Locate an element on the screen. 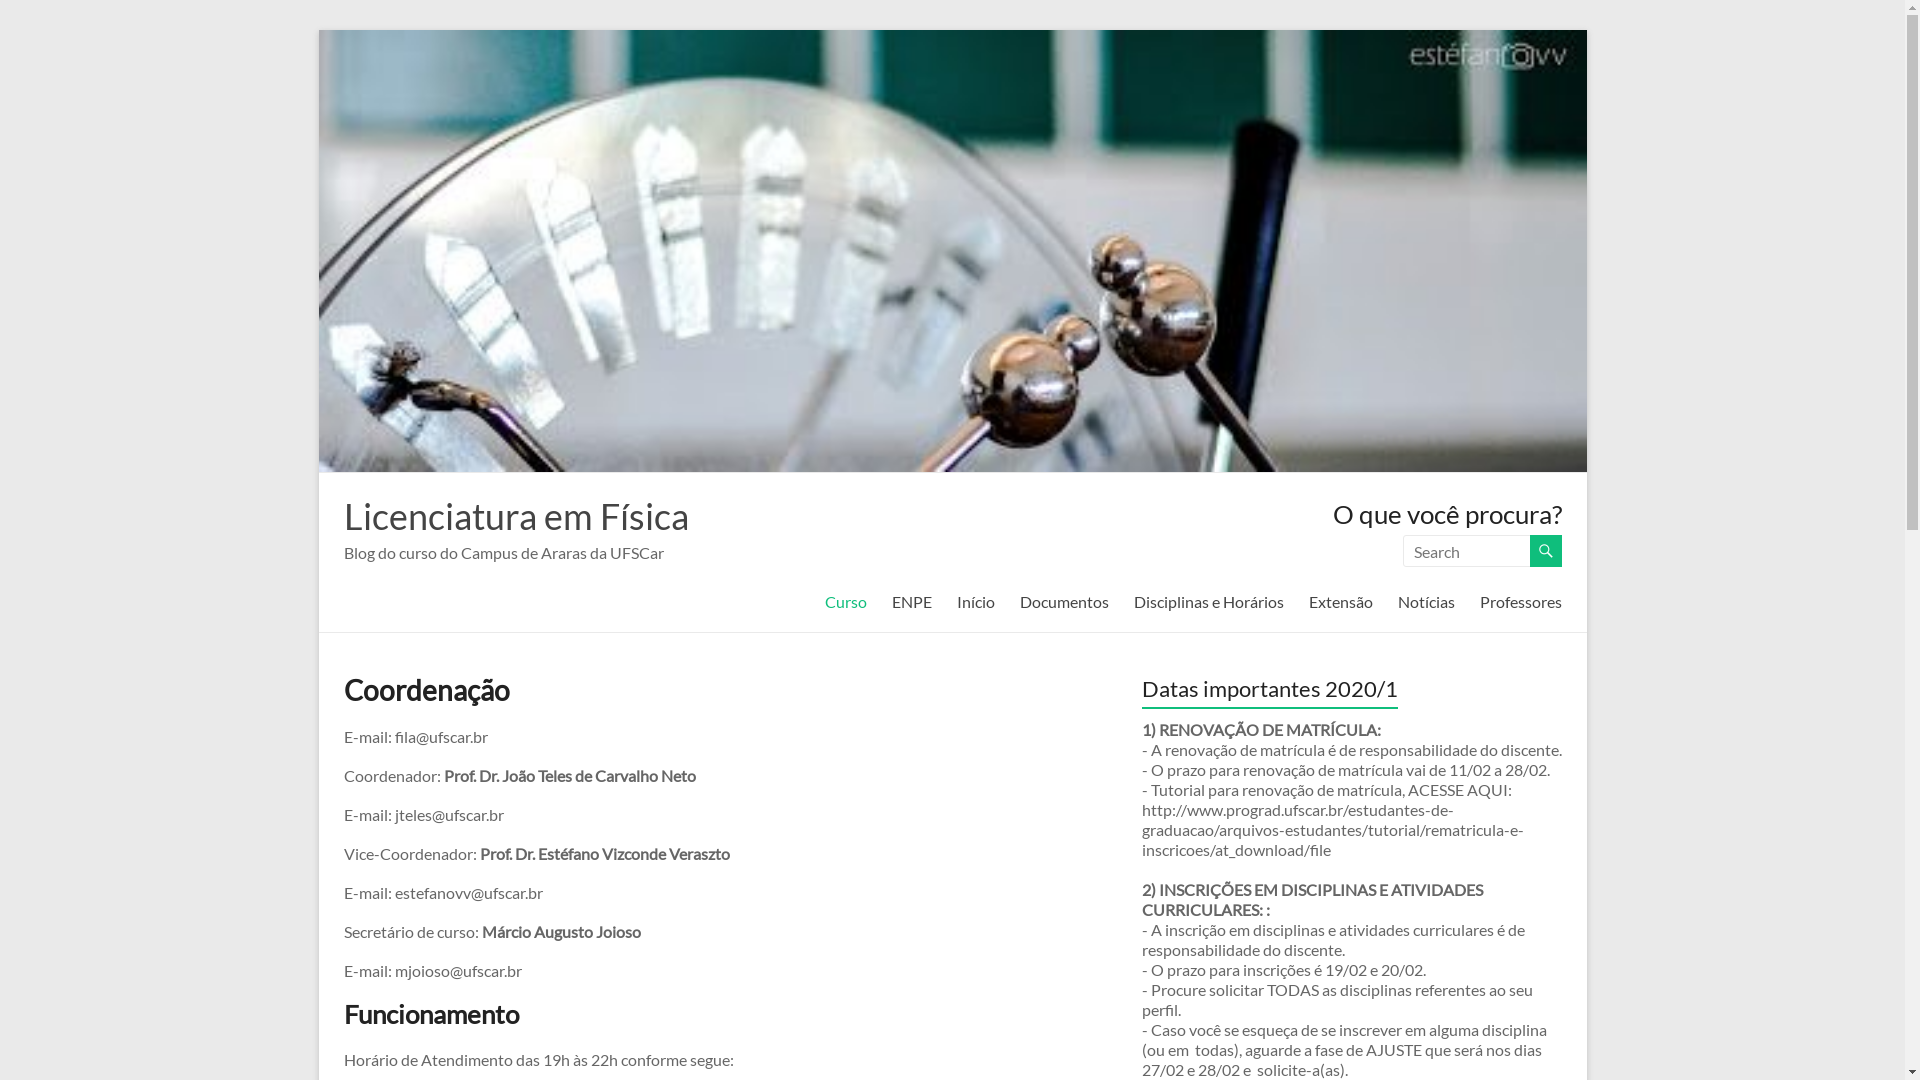 This screenshot has height=1080, width=1920. Professores is located at coordinates (1521, 602).